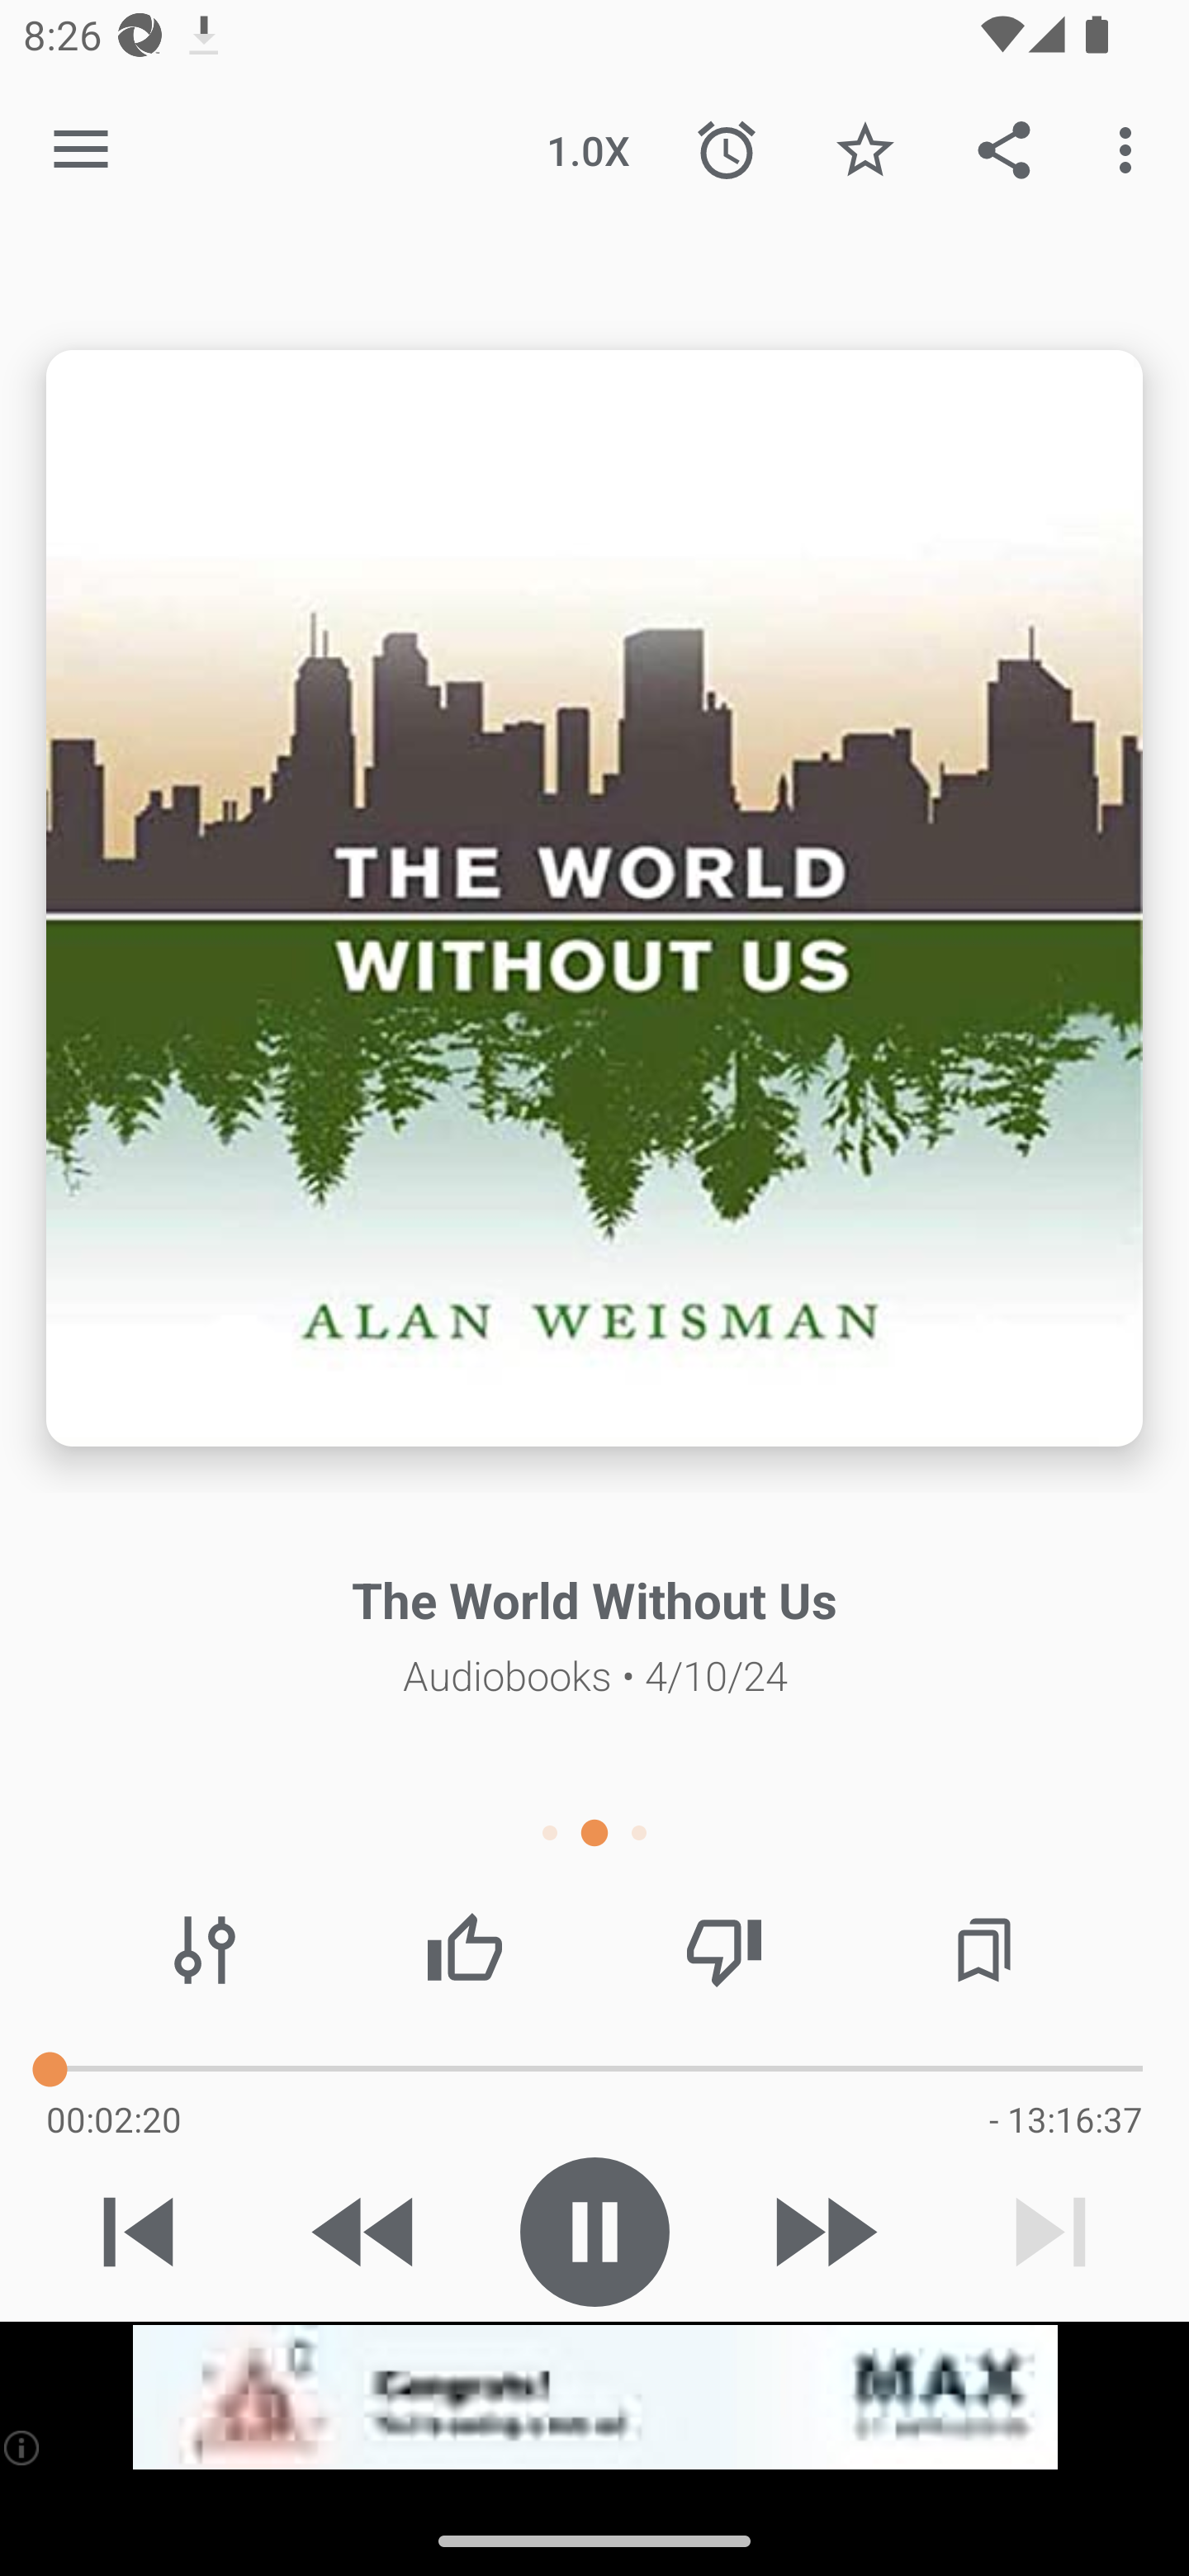 The height and width of the screenshot is (2576, 1189). Describe the element at coordinates (366, 2232) in the screenshot. I see `Skip 15s backward` at that location.